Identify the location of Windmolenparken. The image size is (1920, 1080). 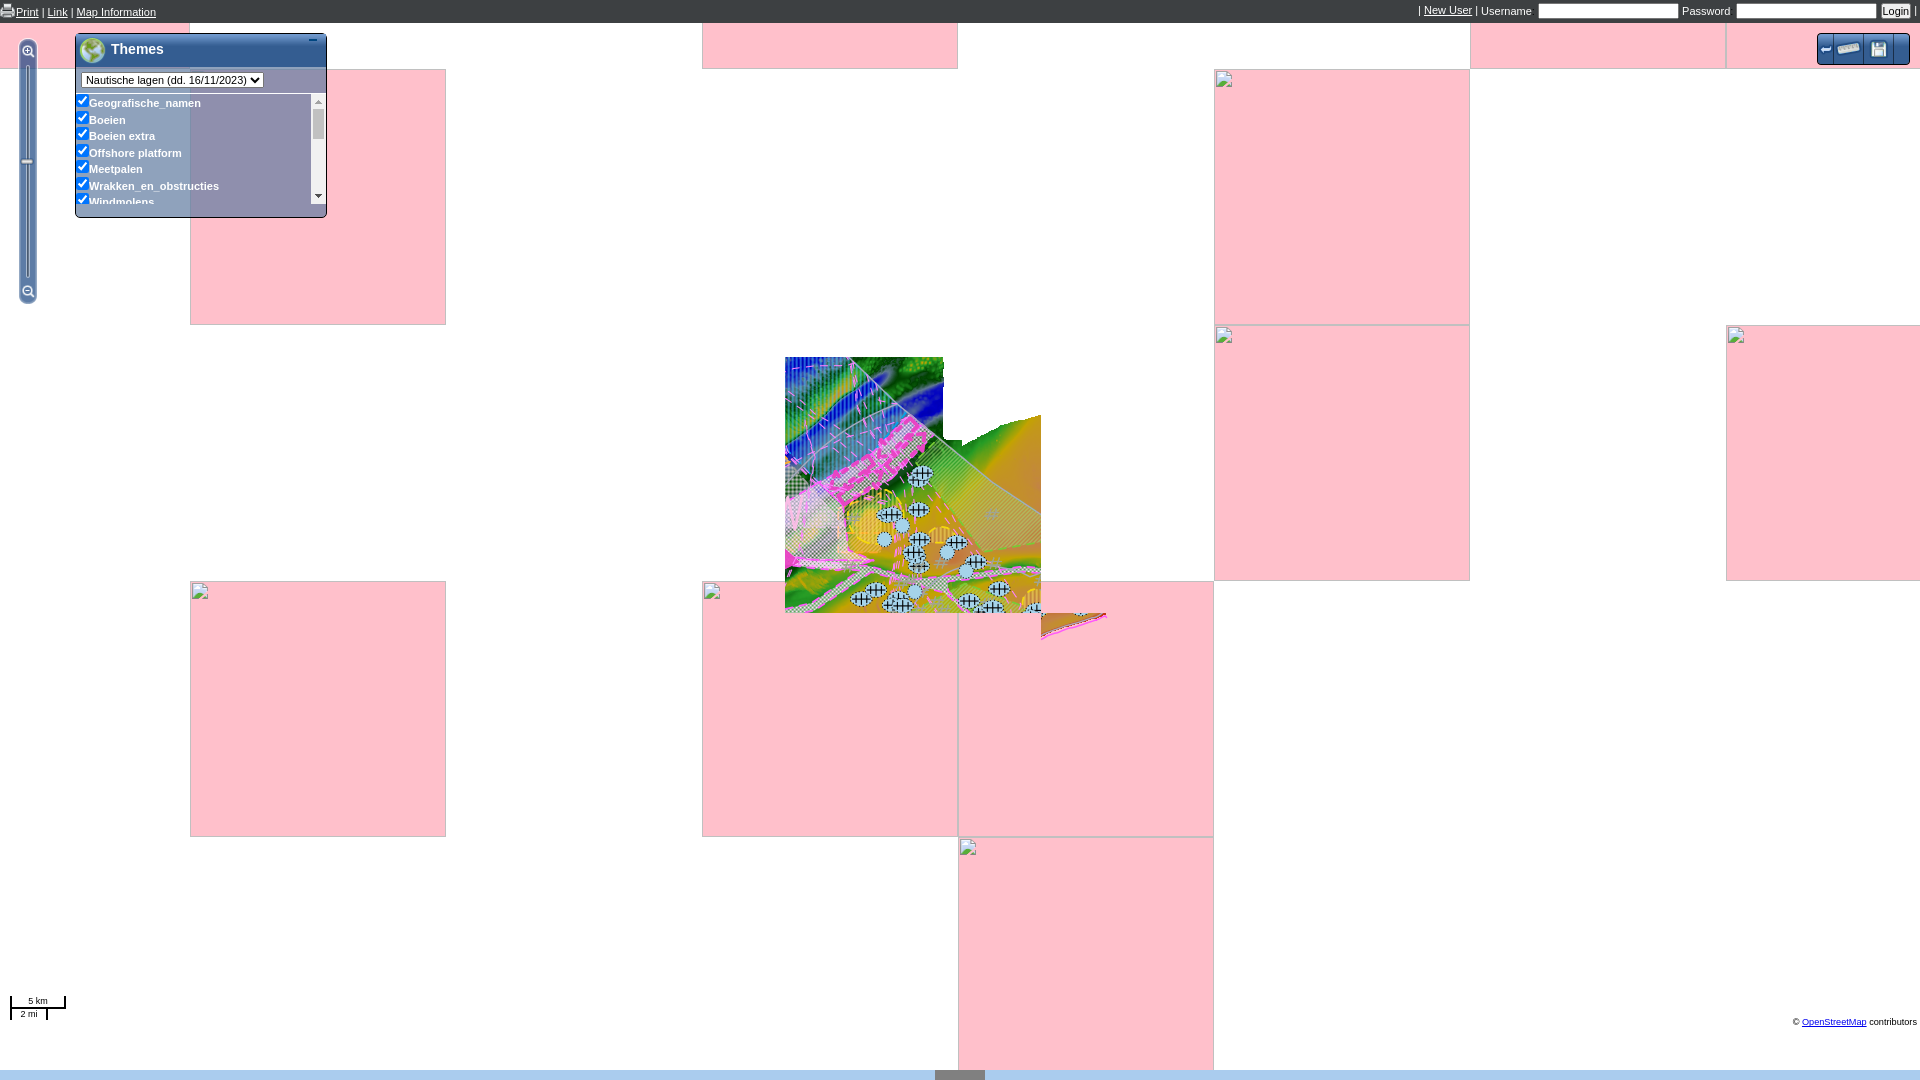
(82, 432).